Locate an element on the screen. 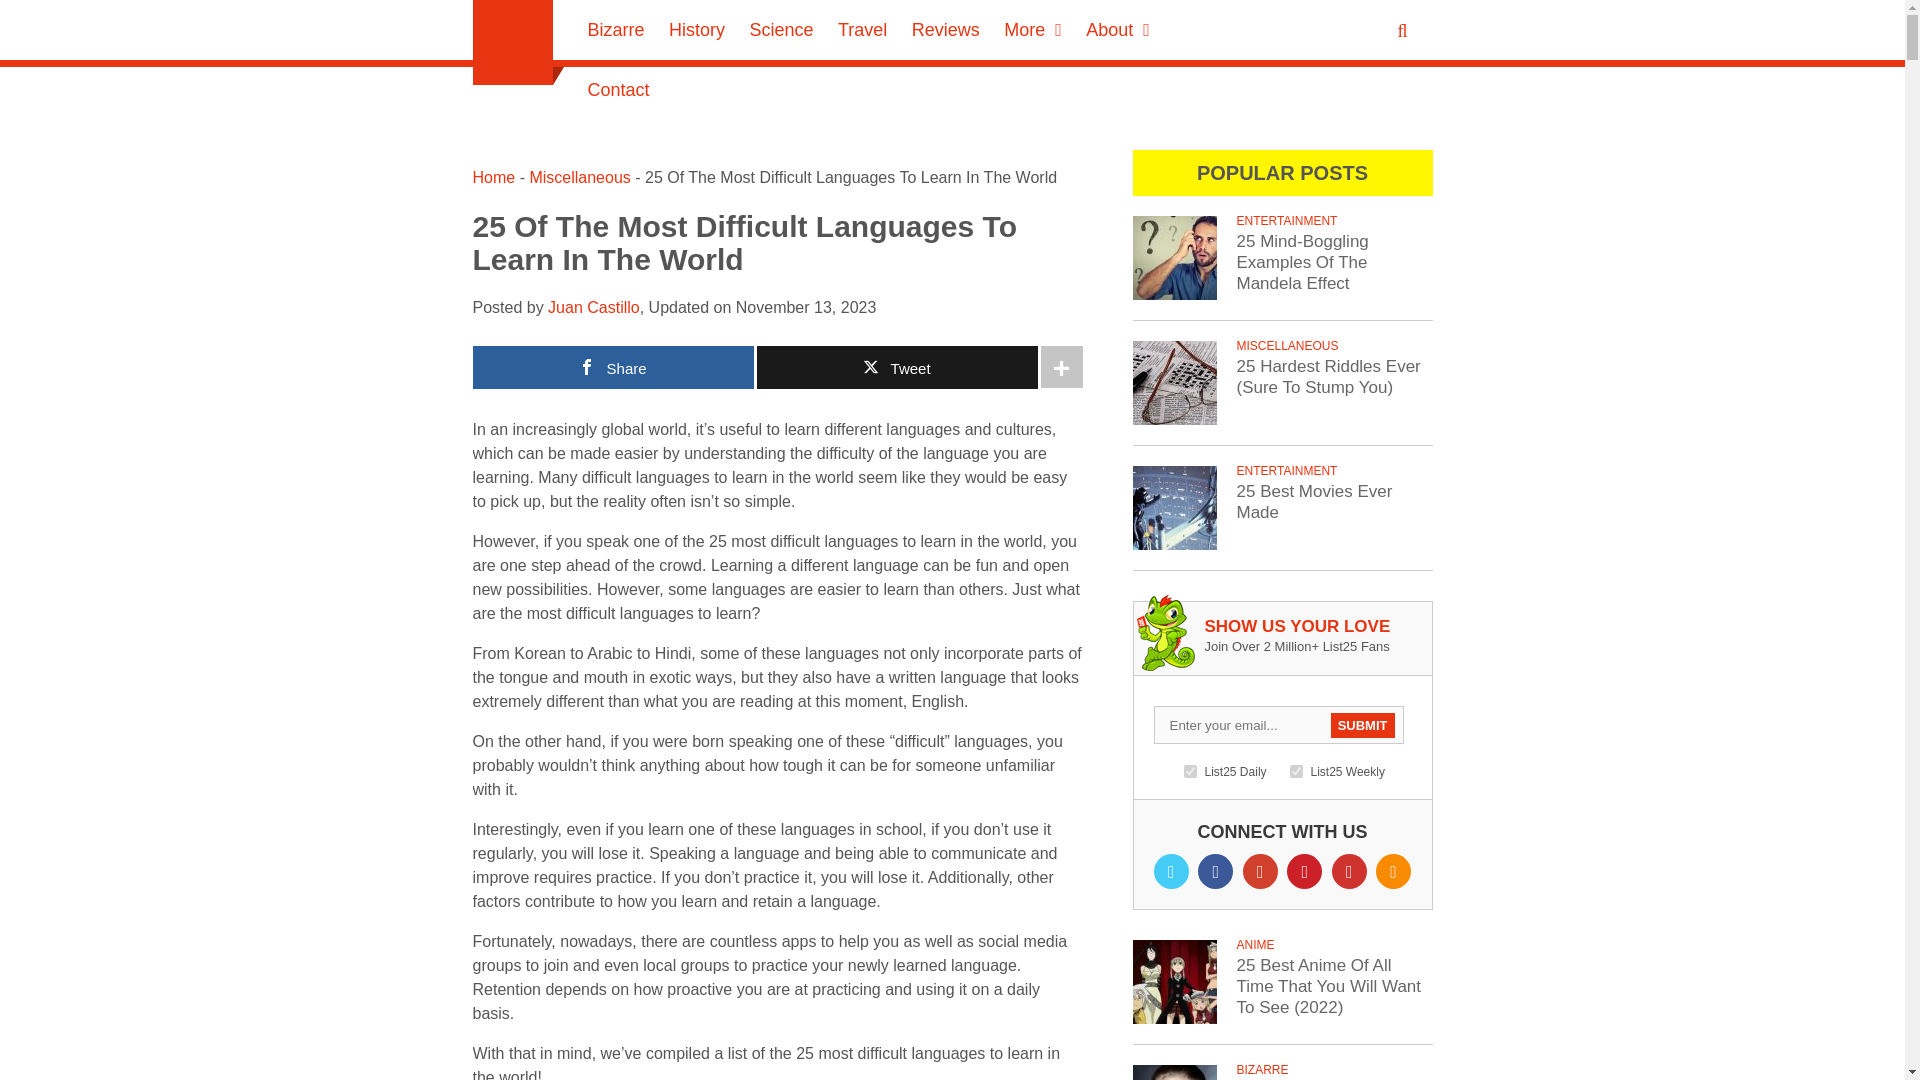  List25 - Better than Top 10 Lists is located at coordinates (512, 42).